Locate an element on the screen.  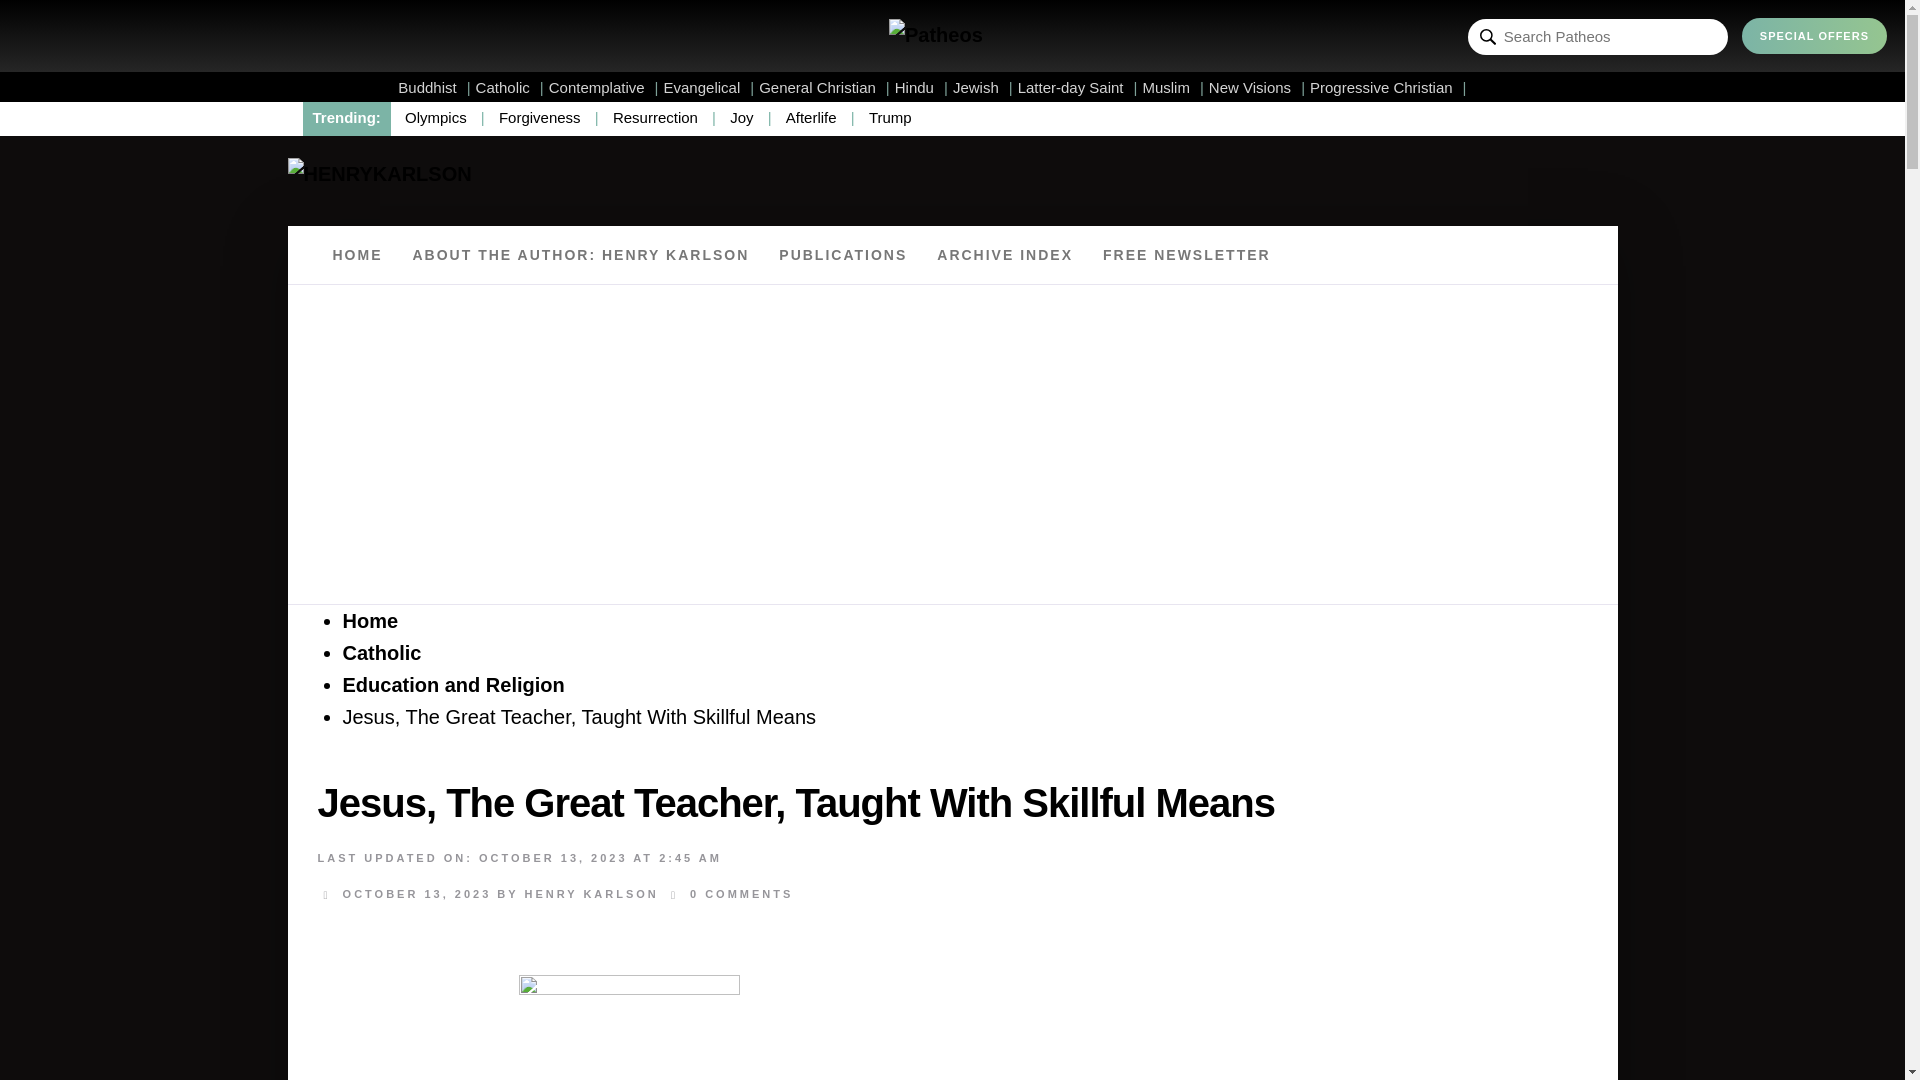
Progressive Christian is located at coordinates (1388, 87).